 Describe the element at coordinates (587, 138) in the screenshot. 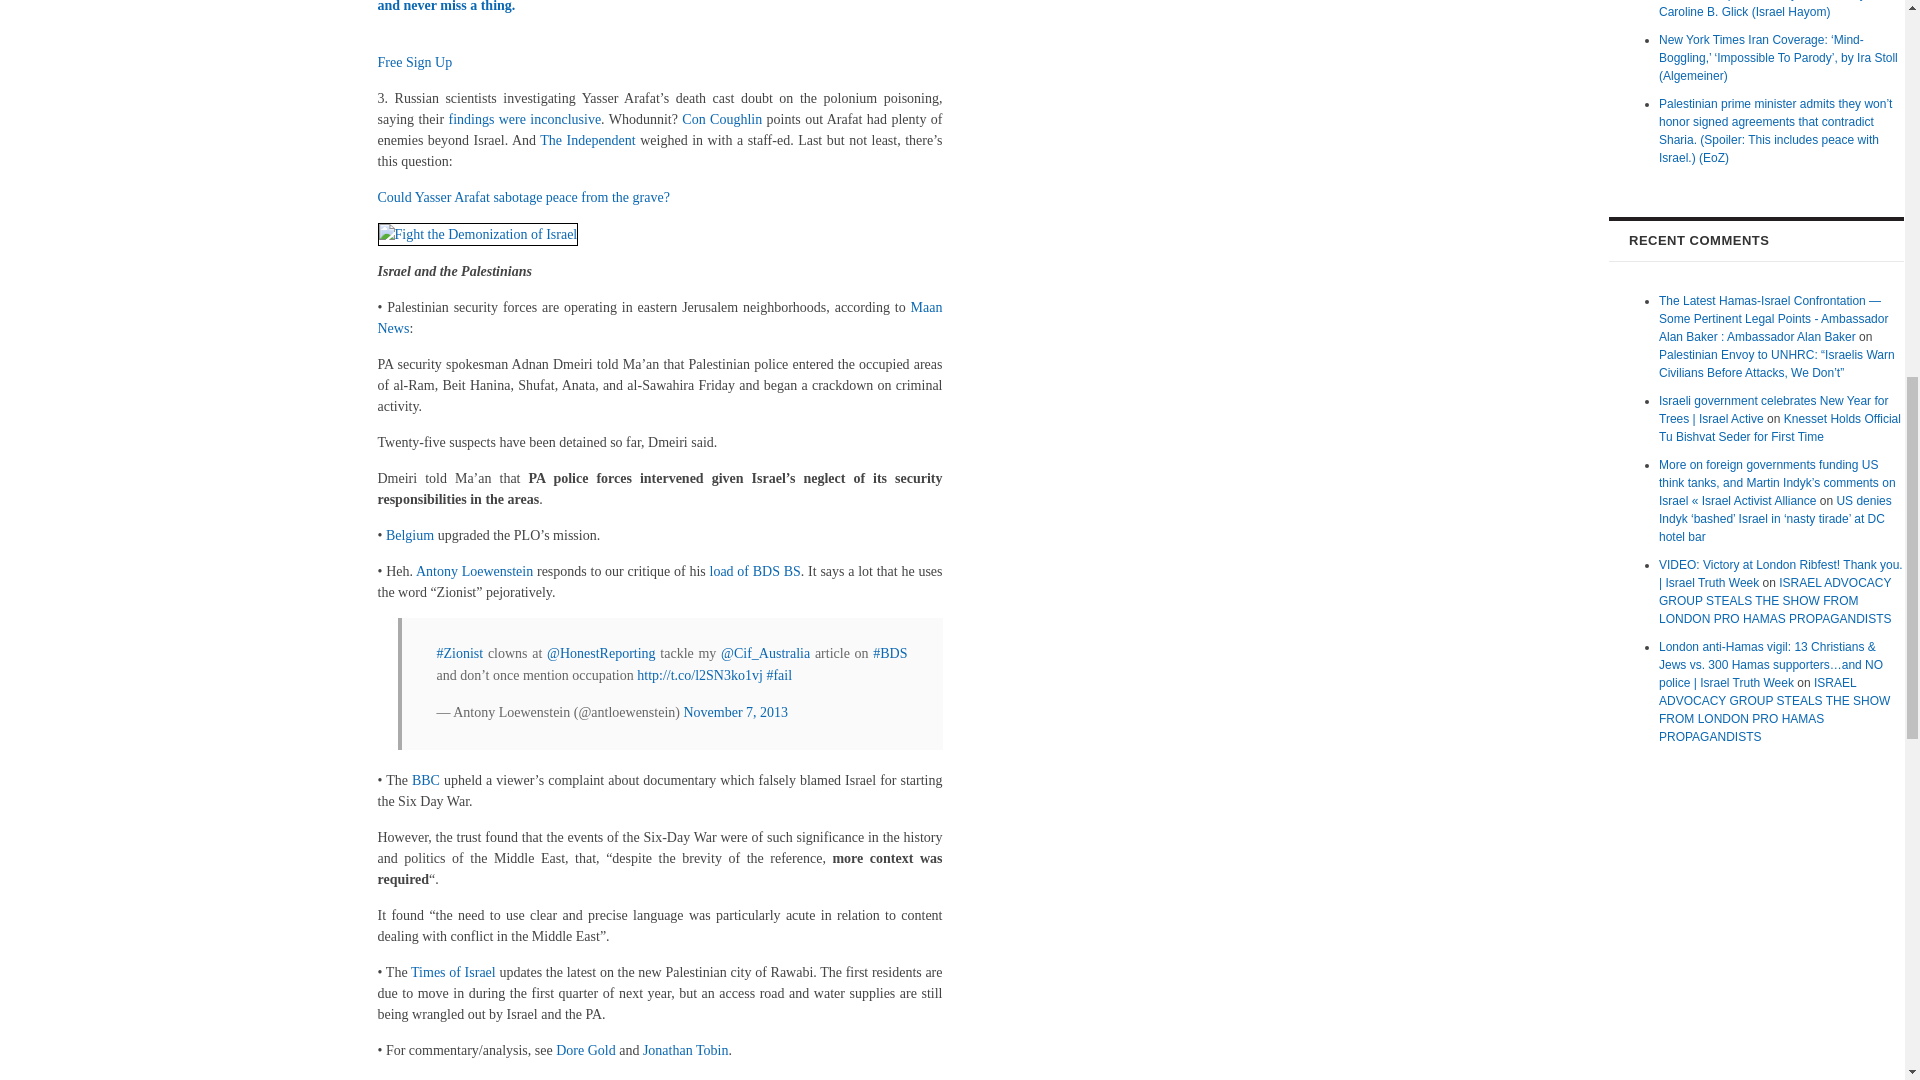

I see `The Independent` at that location.